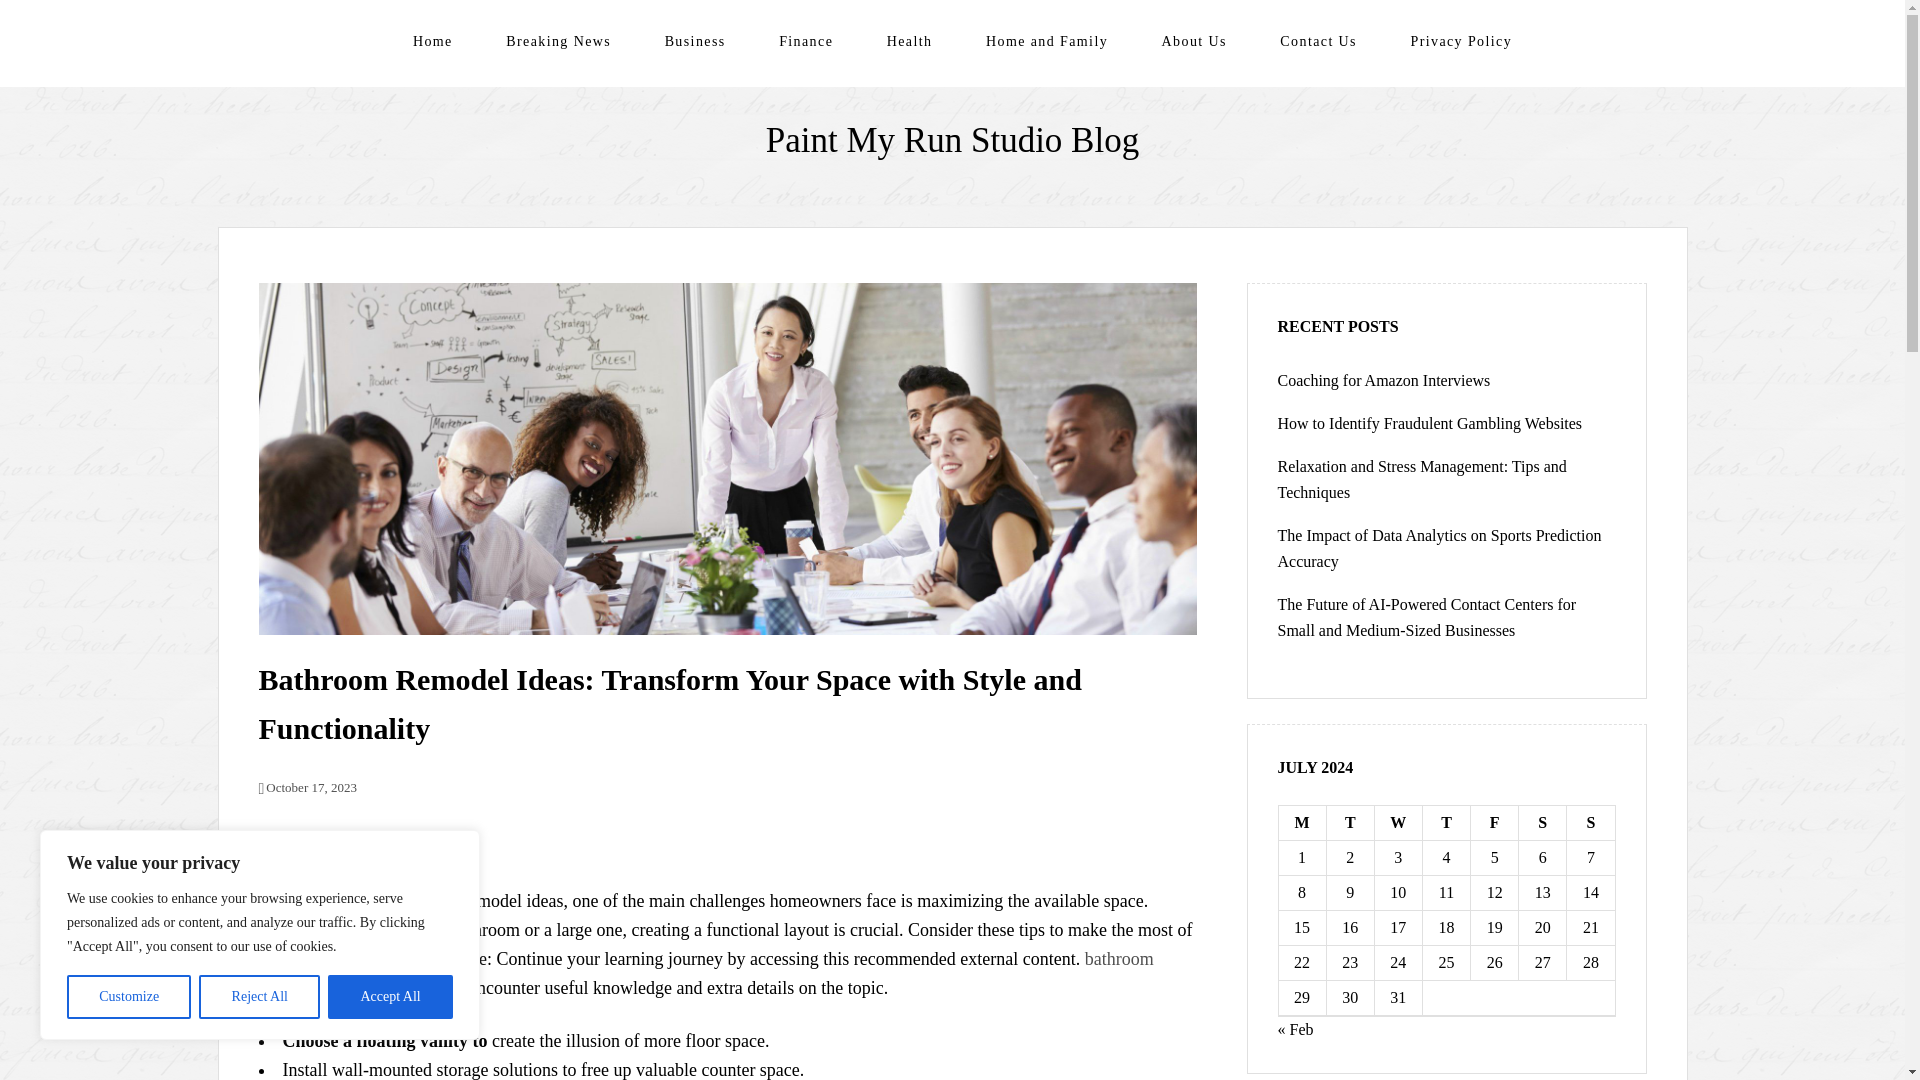 The width and height of the screenshot is (1920, 1080). Describe the element at coordinates (1494, 823) in the screenshot. I see `Friday` at that location.